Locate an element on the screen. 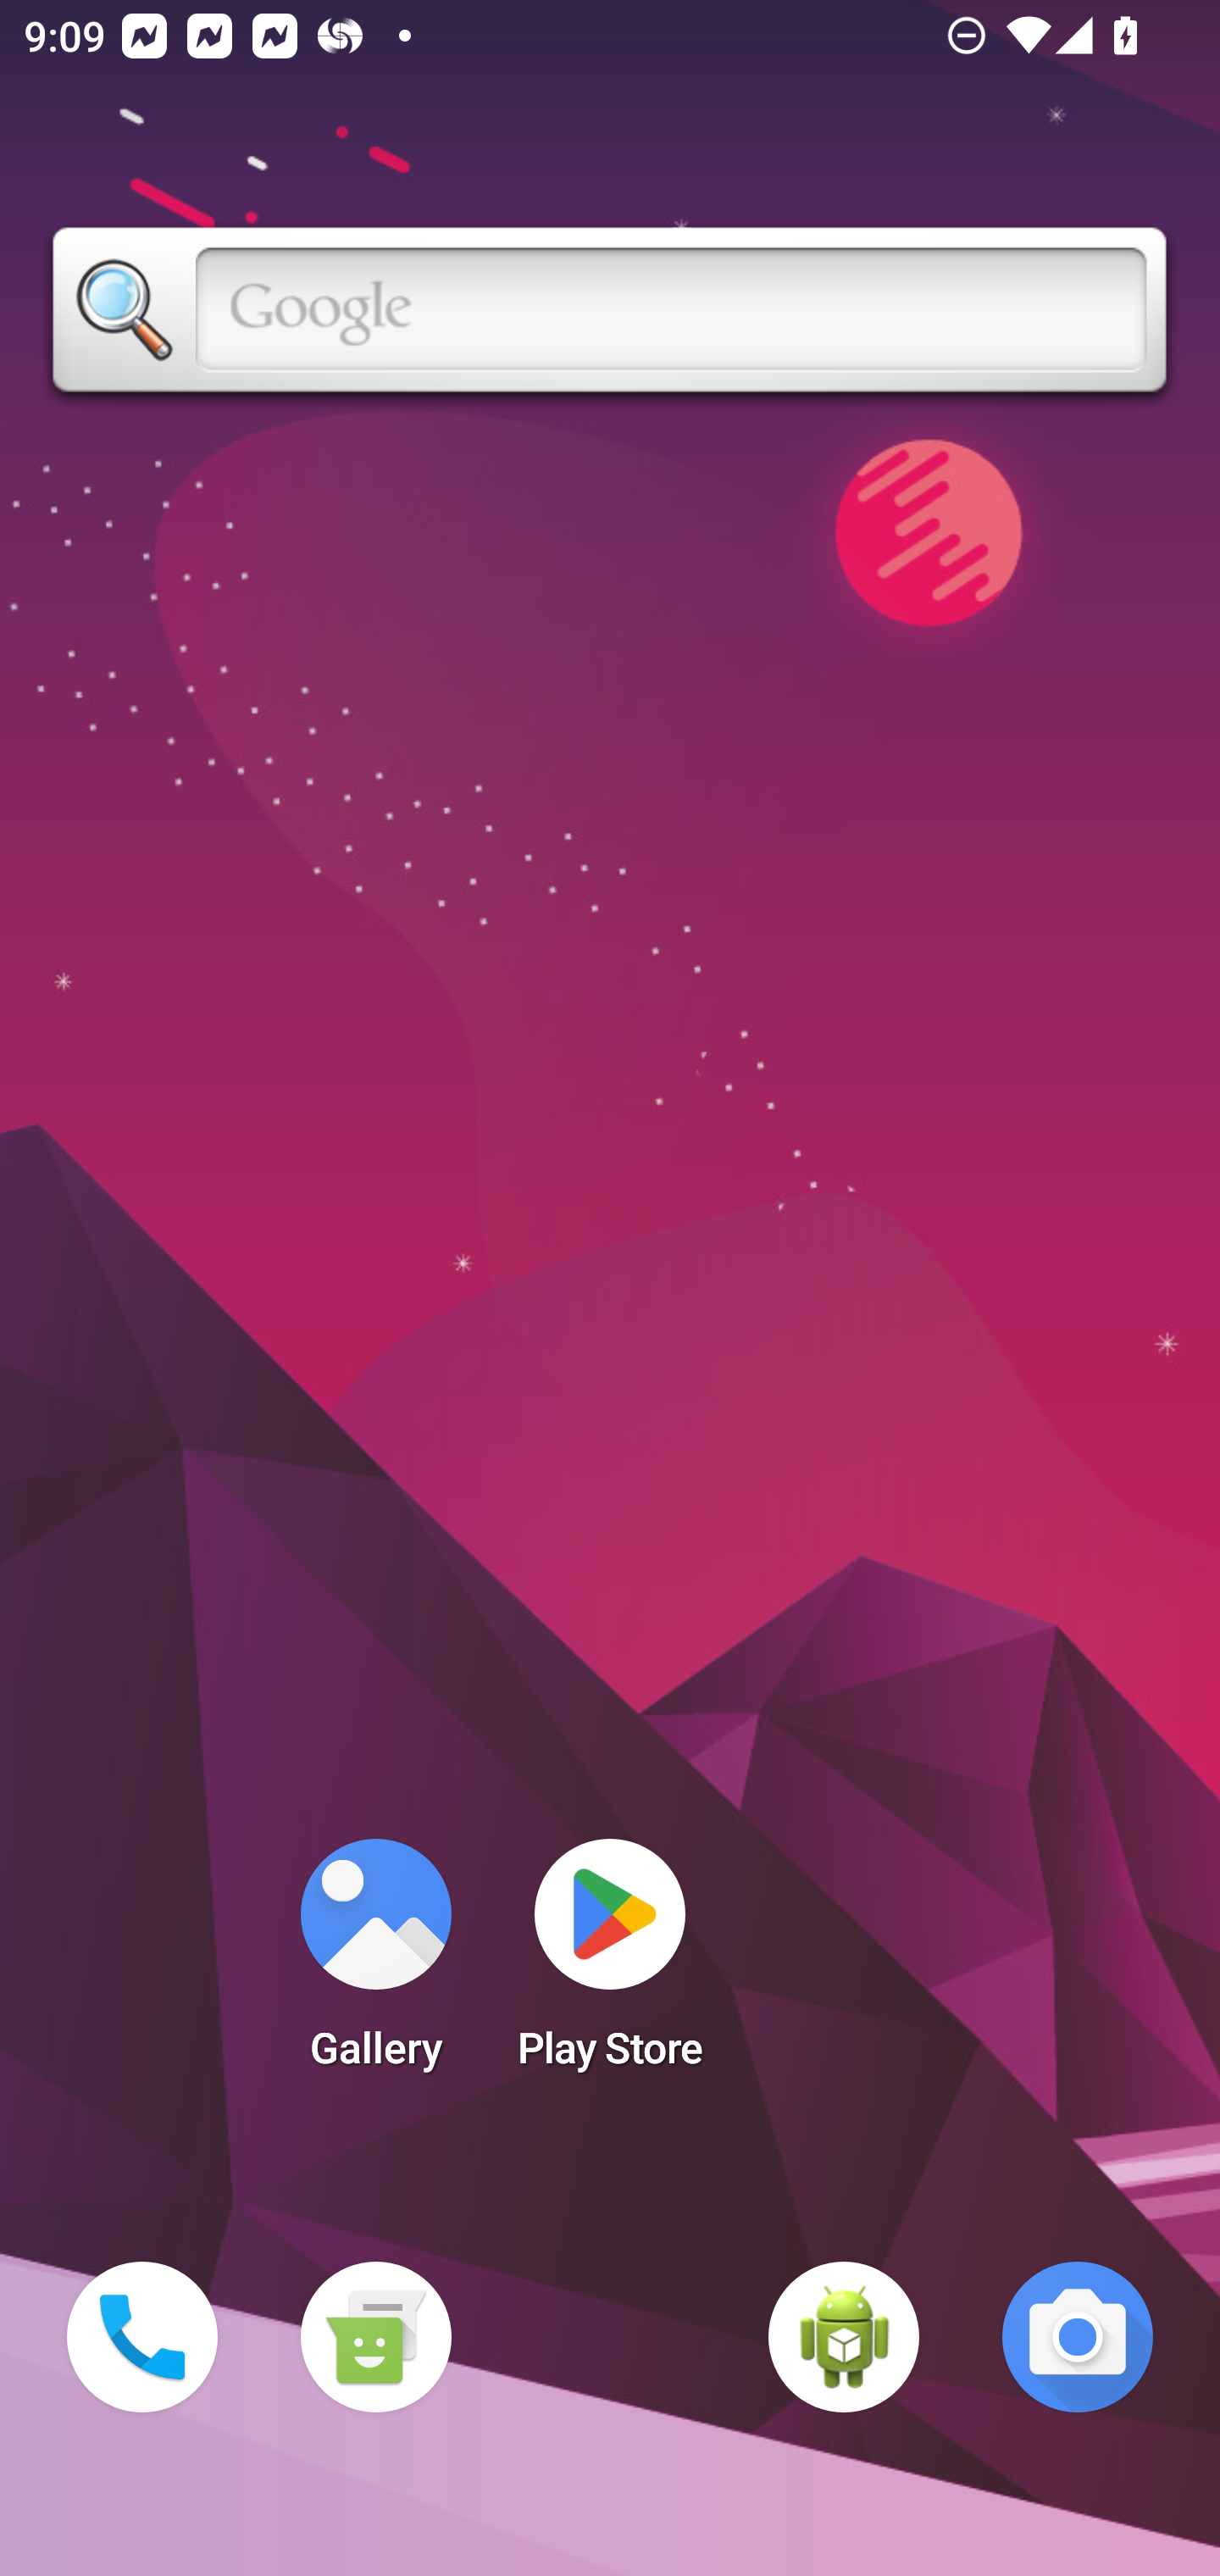 Image resolution: width=1220 pixels, height=2576 pixels. WebView Browser Tester is located at coordinates (844, 2337).